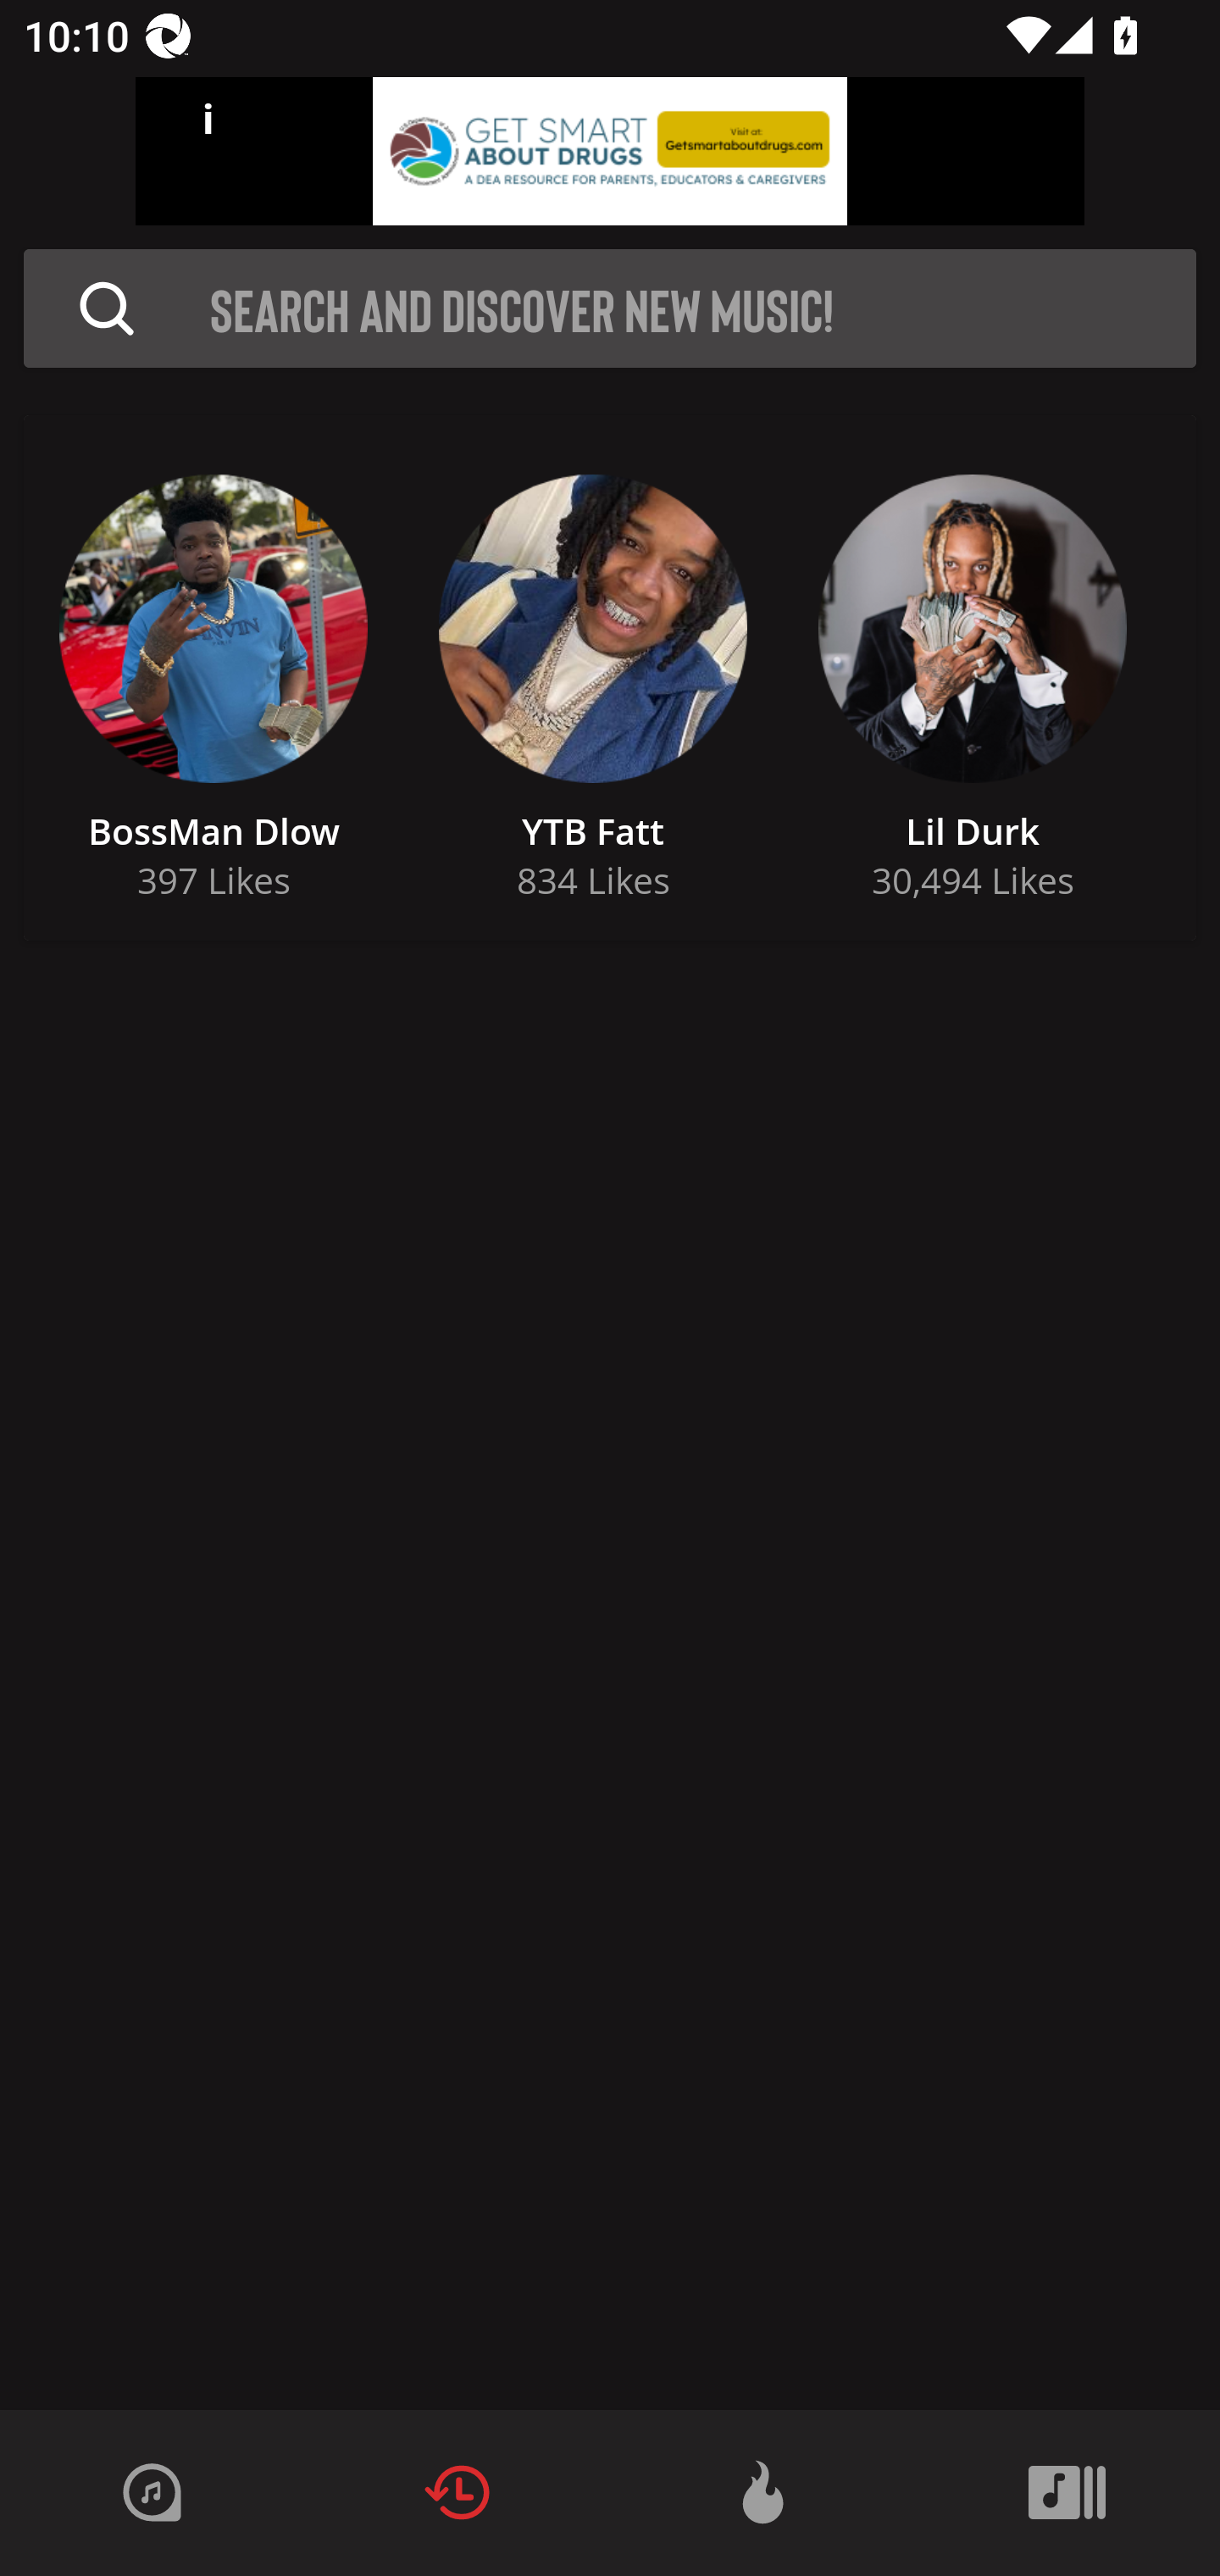 The height and width of the screenshot is (2576, 1220). I want to click on Description Lil Durk 30,494 Likes, so click(972, 678).